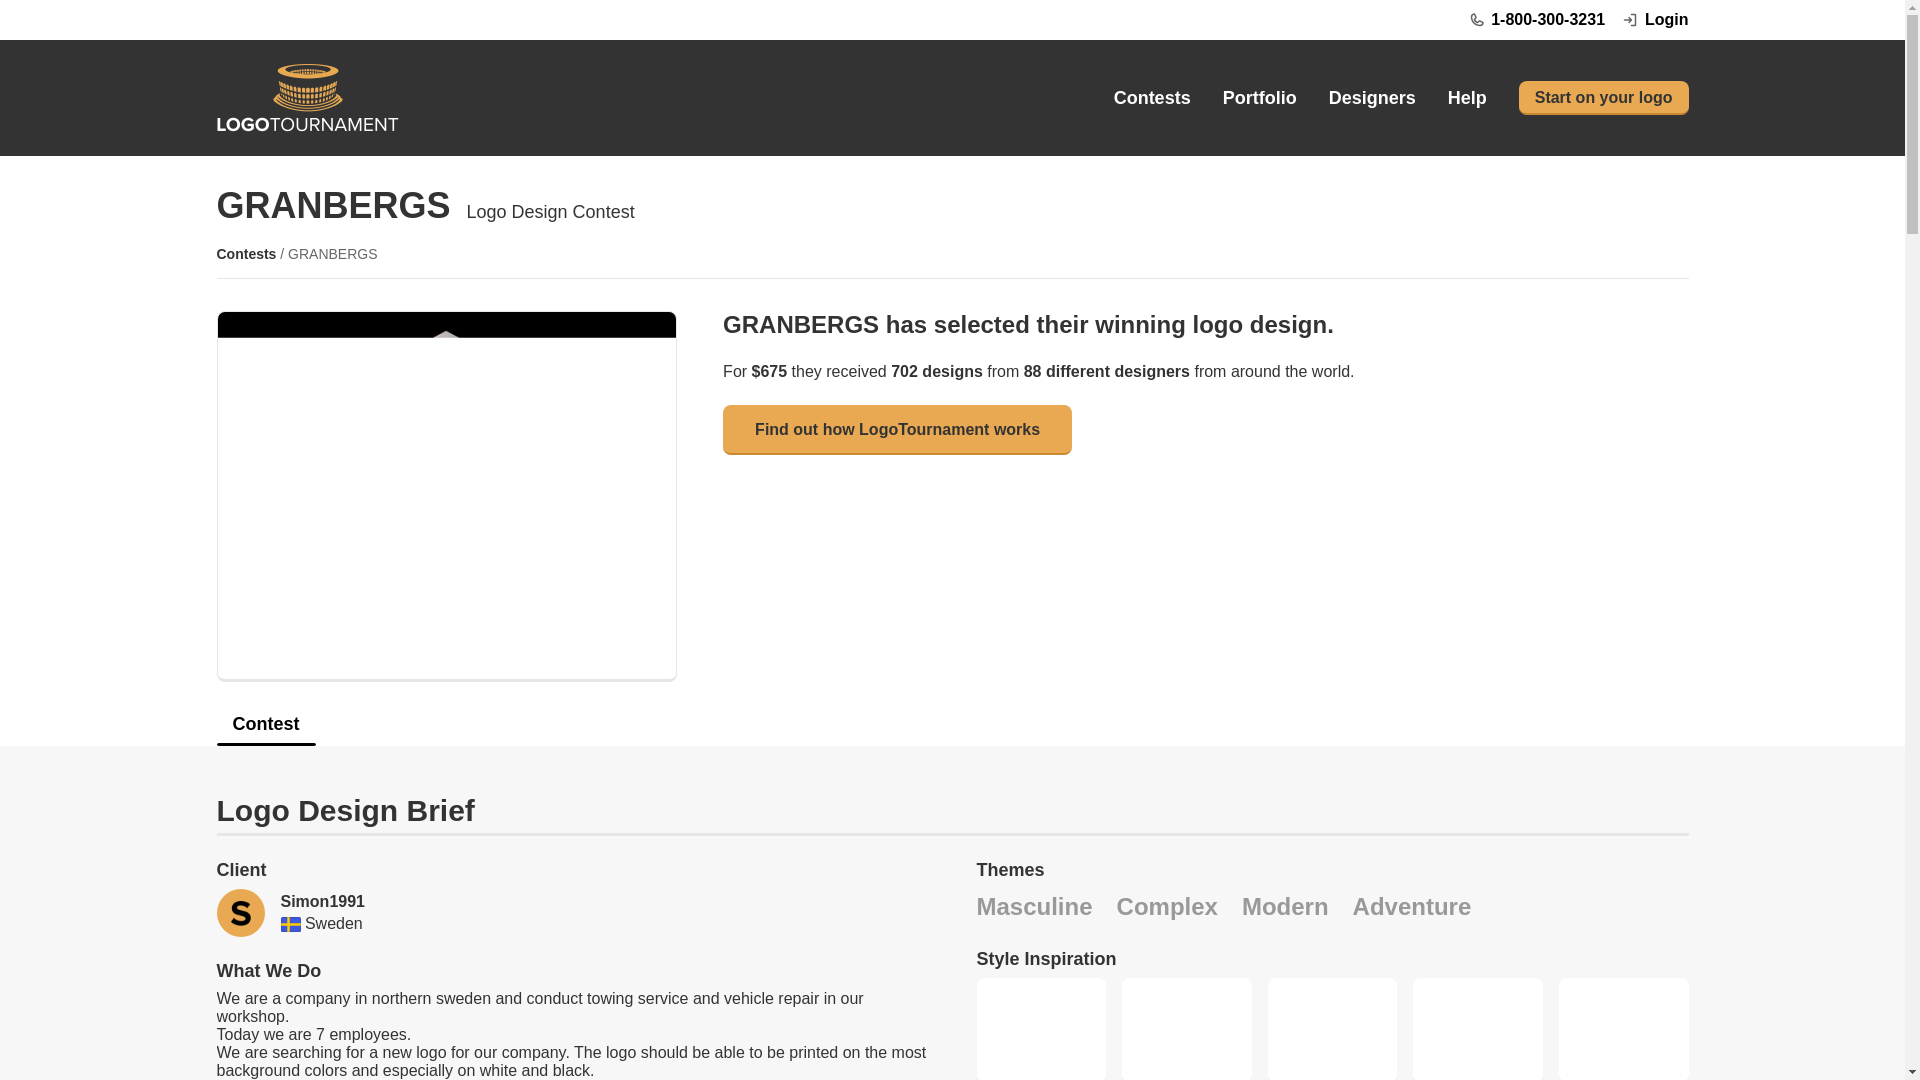 The image size is (1920, 1080). What do you see at coordinates (1152, 98) in the screenshot?
I see `Contests` at bounding box center [1152, 98].